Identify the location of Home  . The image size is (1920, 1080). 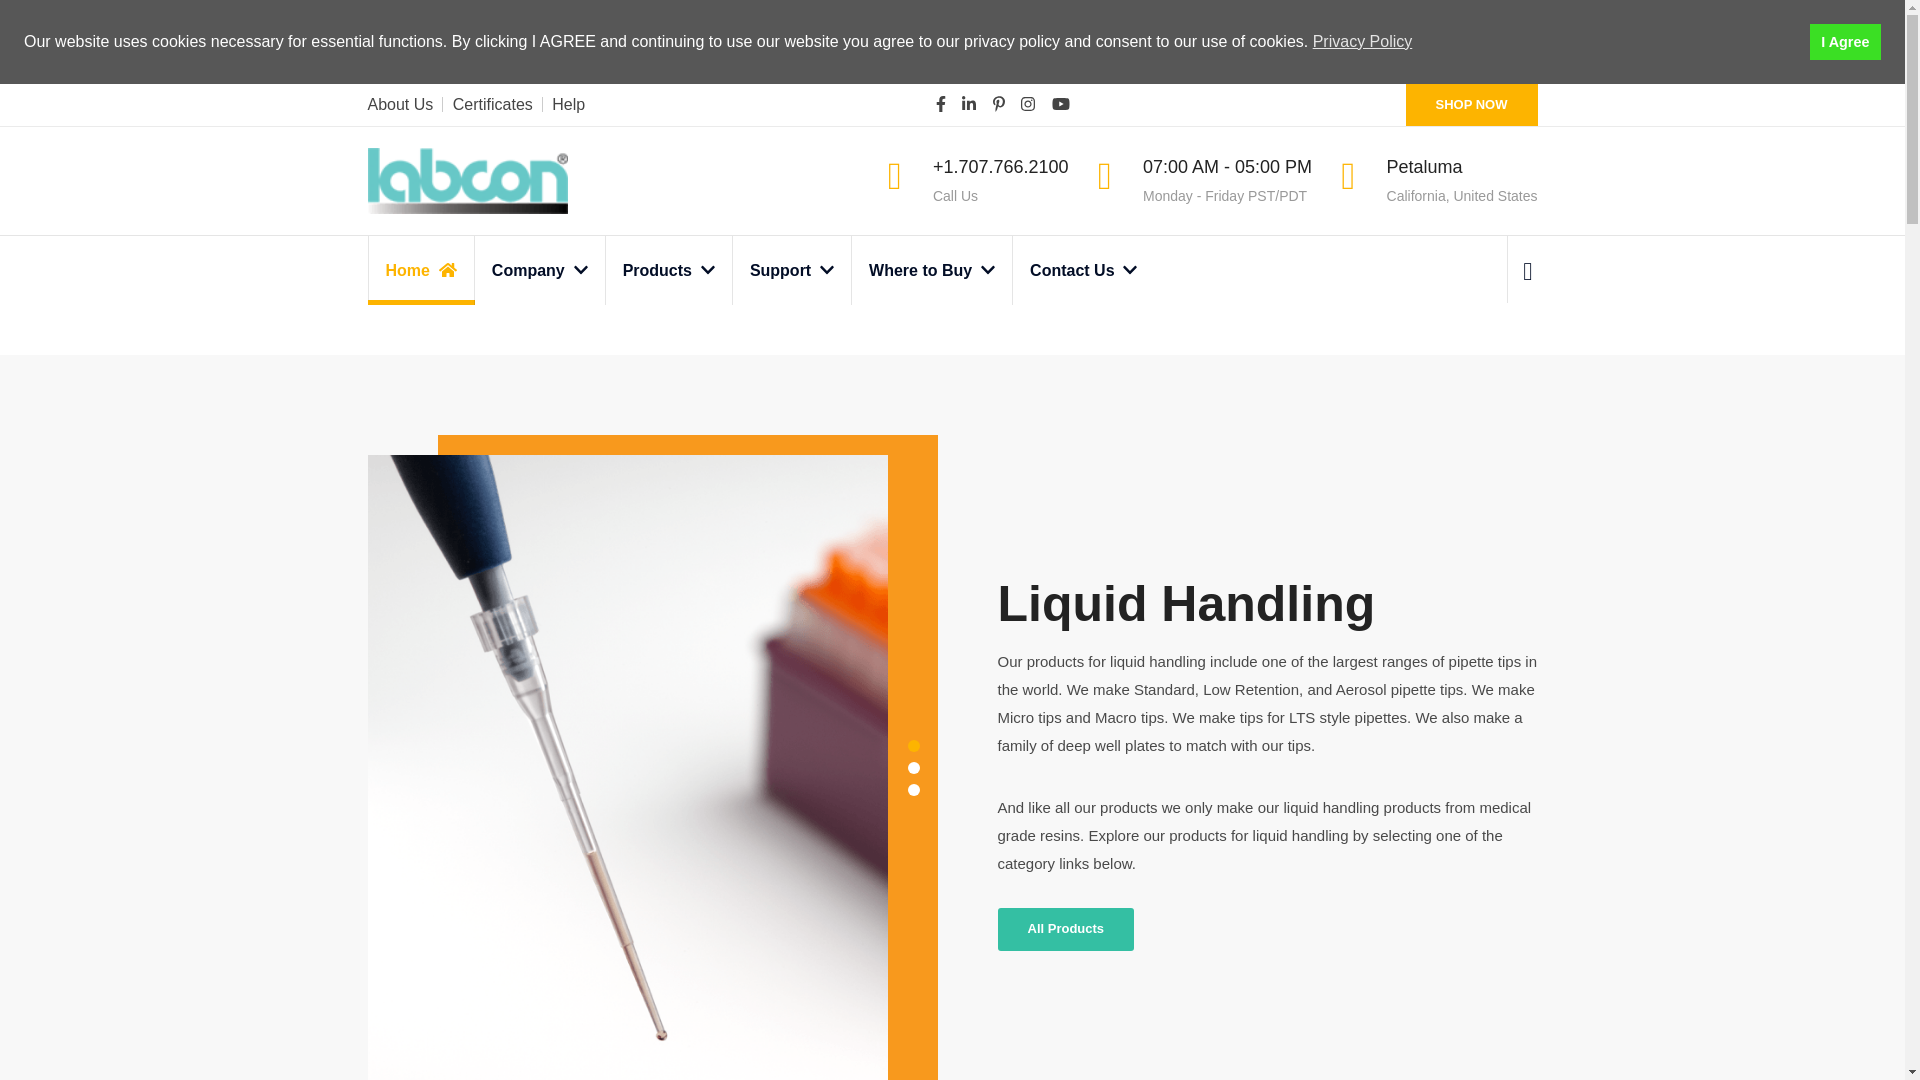
(421, 270).